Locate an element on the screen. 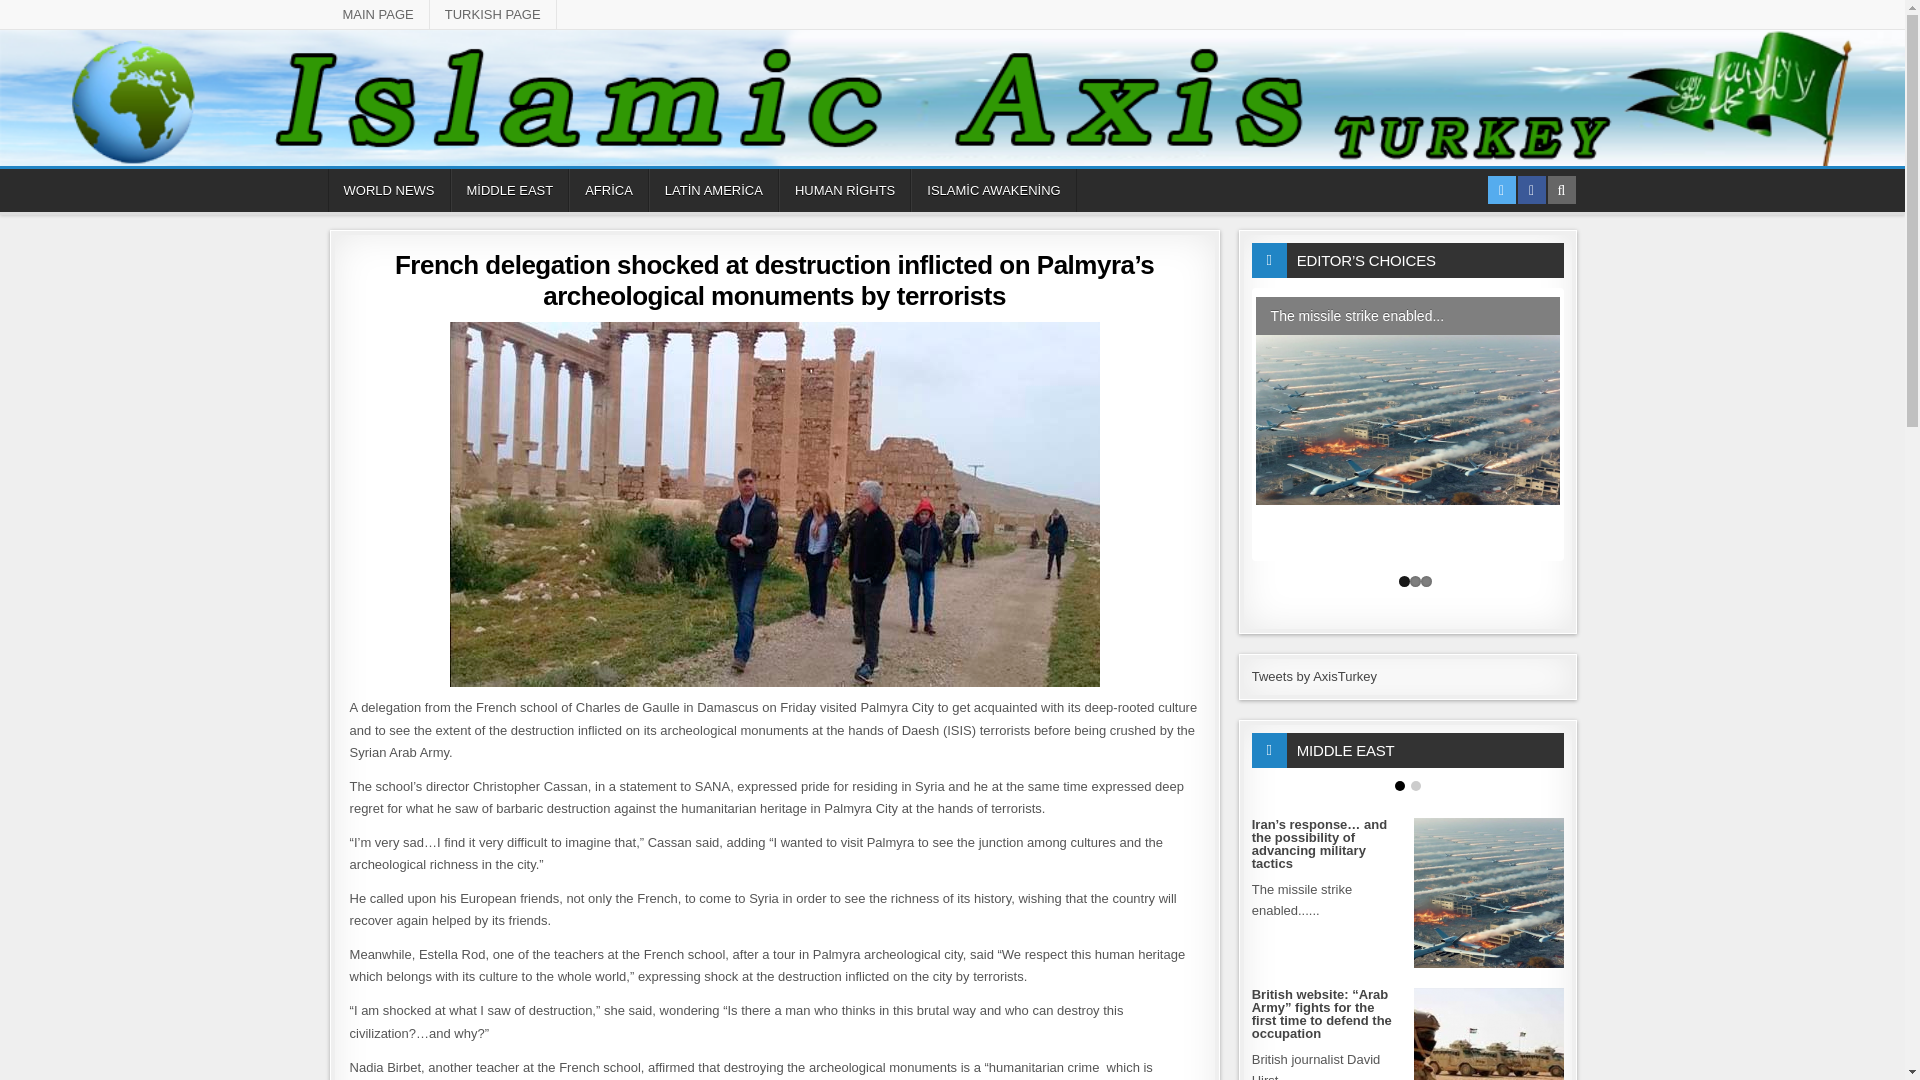  LATIN AMERICA is located at coordinates (714, 190).